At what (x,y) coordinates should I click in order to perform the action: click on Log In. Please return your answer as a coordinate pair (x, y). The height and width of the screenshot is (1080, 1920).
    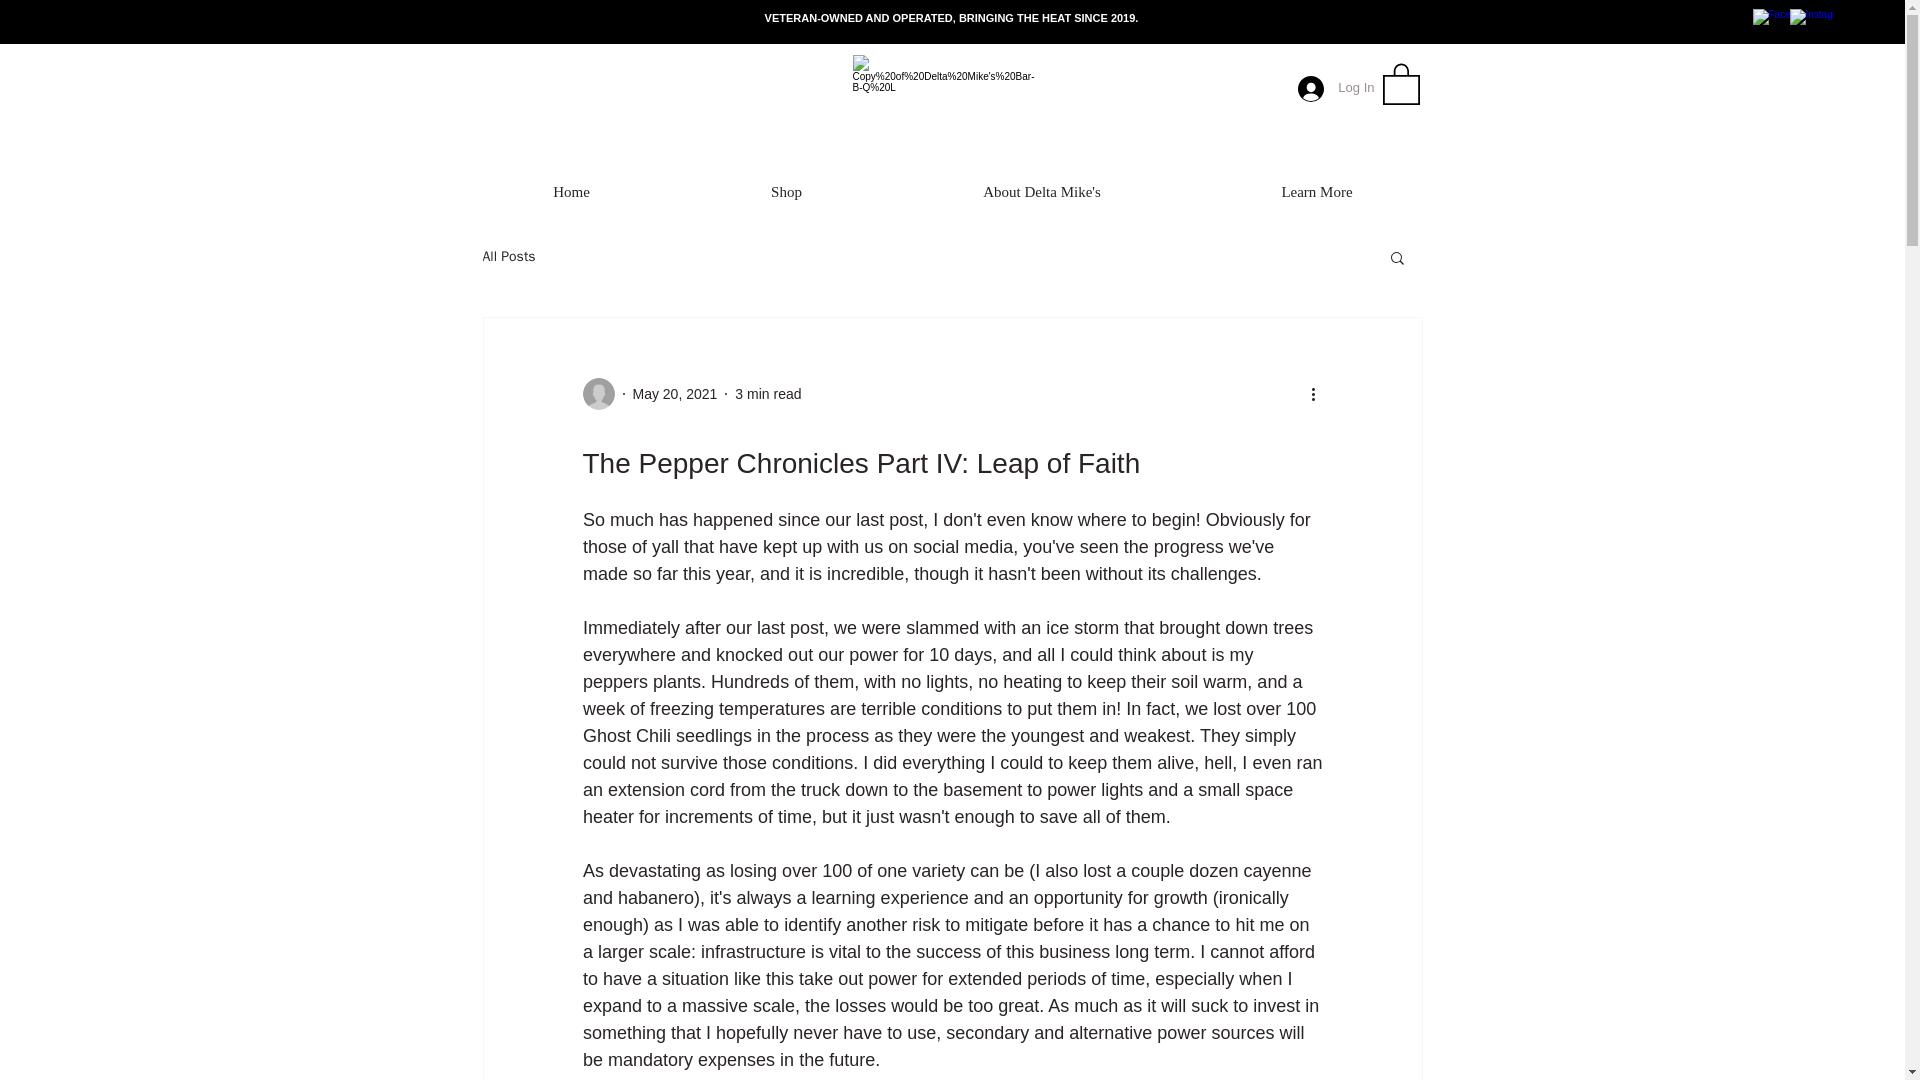
    Looking at the image, I should click on (1336, 89).